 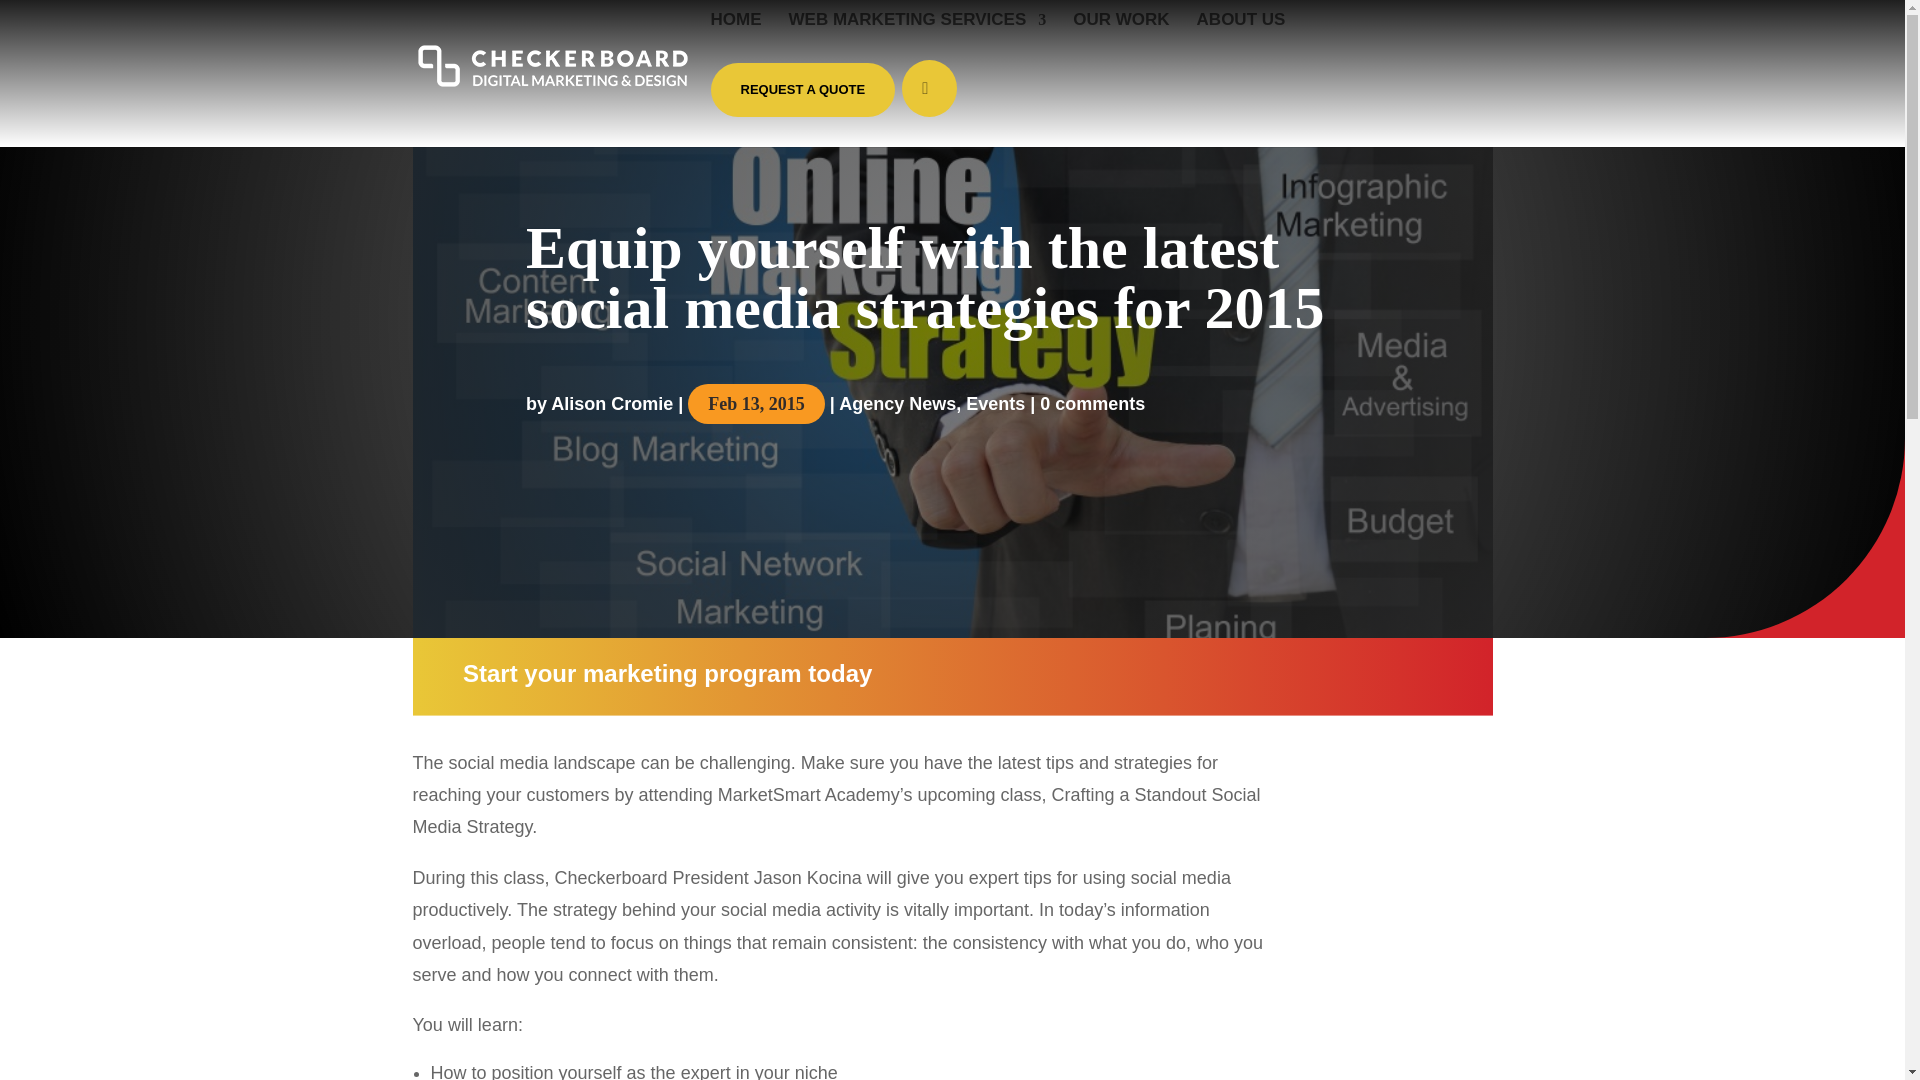 I want to click on Start your marketing program today, so click(x=666, y=672).